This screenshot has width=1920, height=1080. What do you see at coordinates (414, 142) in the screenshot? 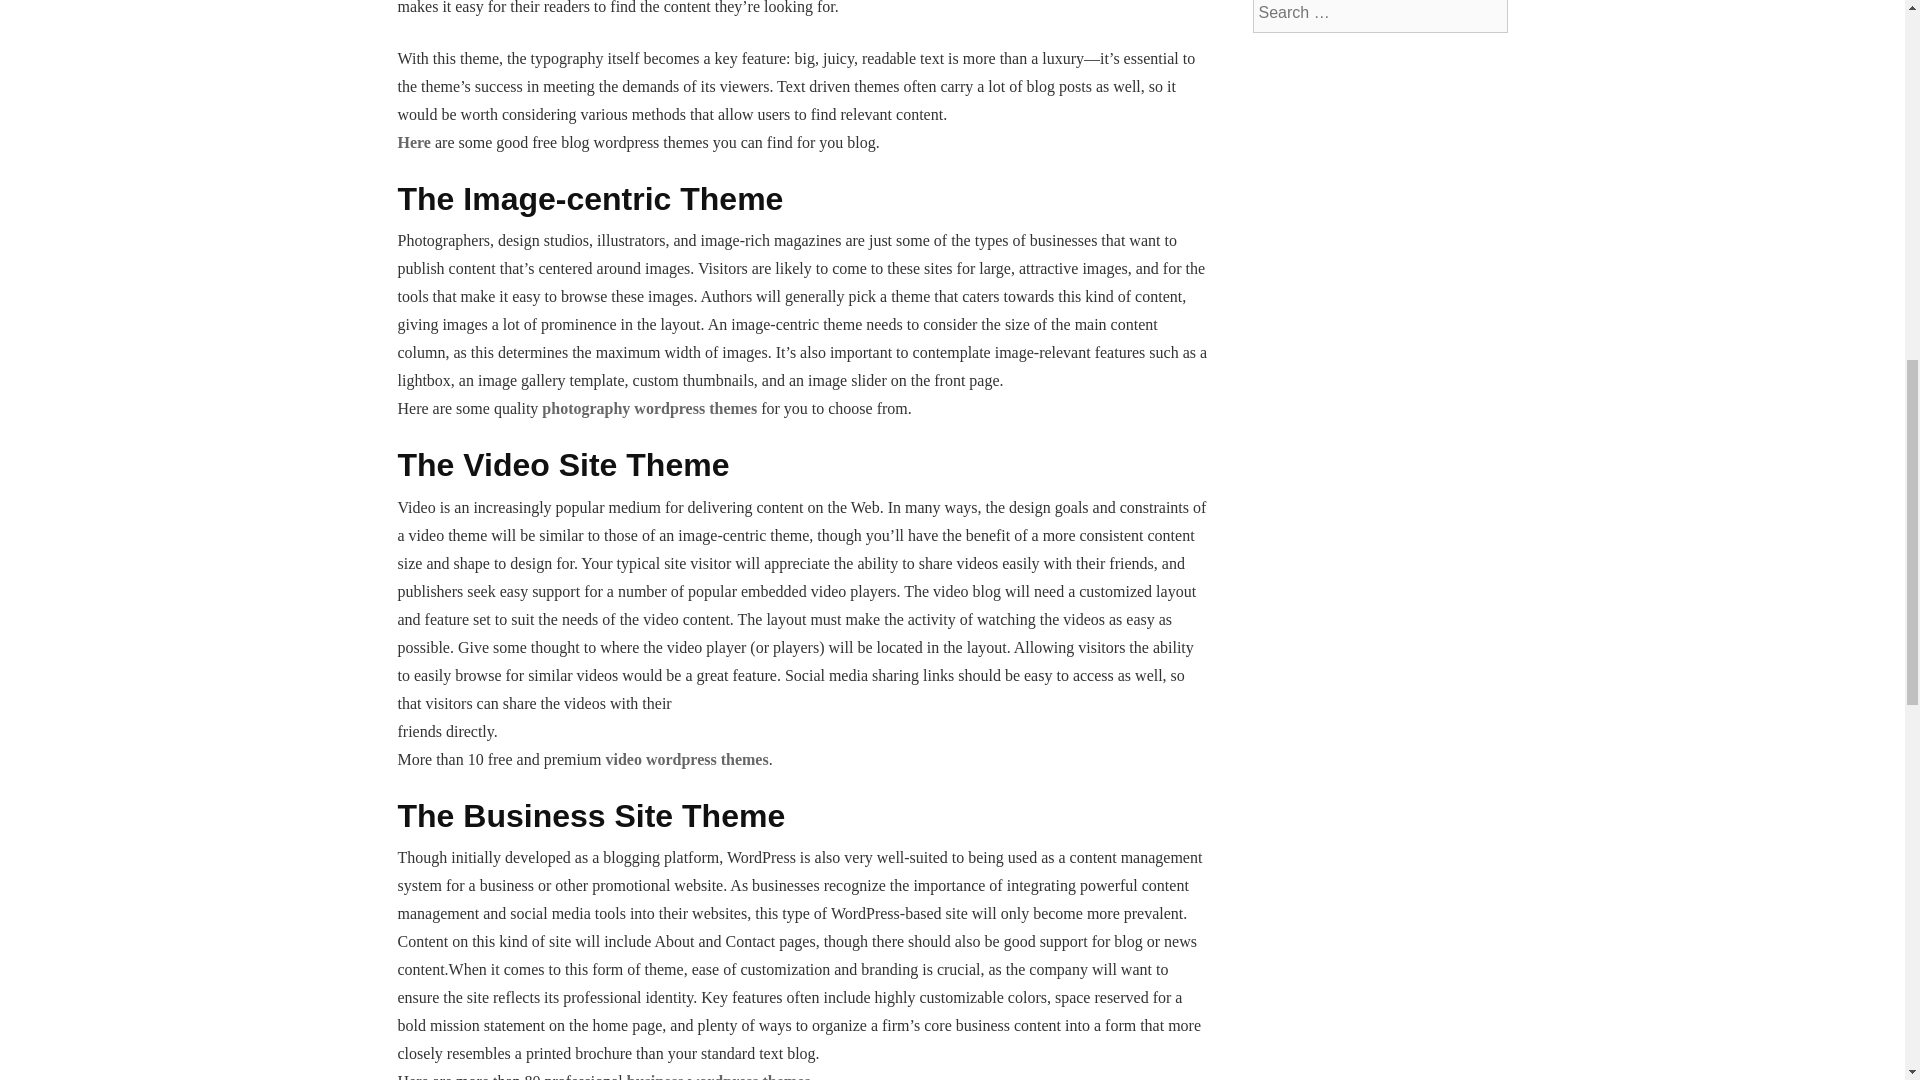
I see `Here` at bounding box center [414, 142].